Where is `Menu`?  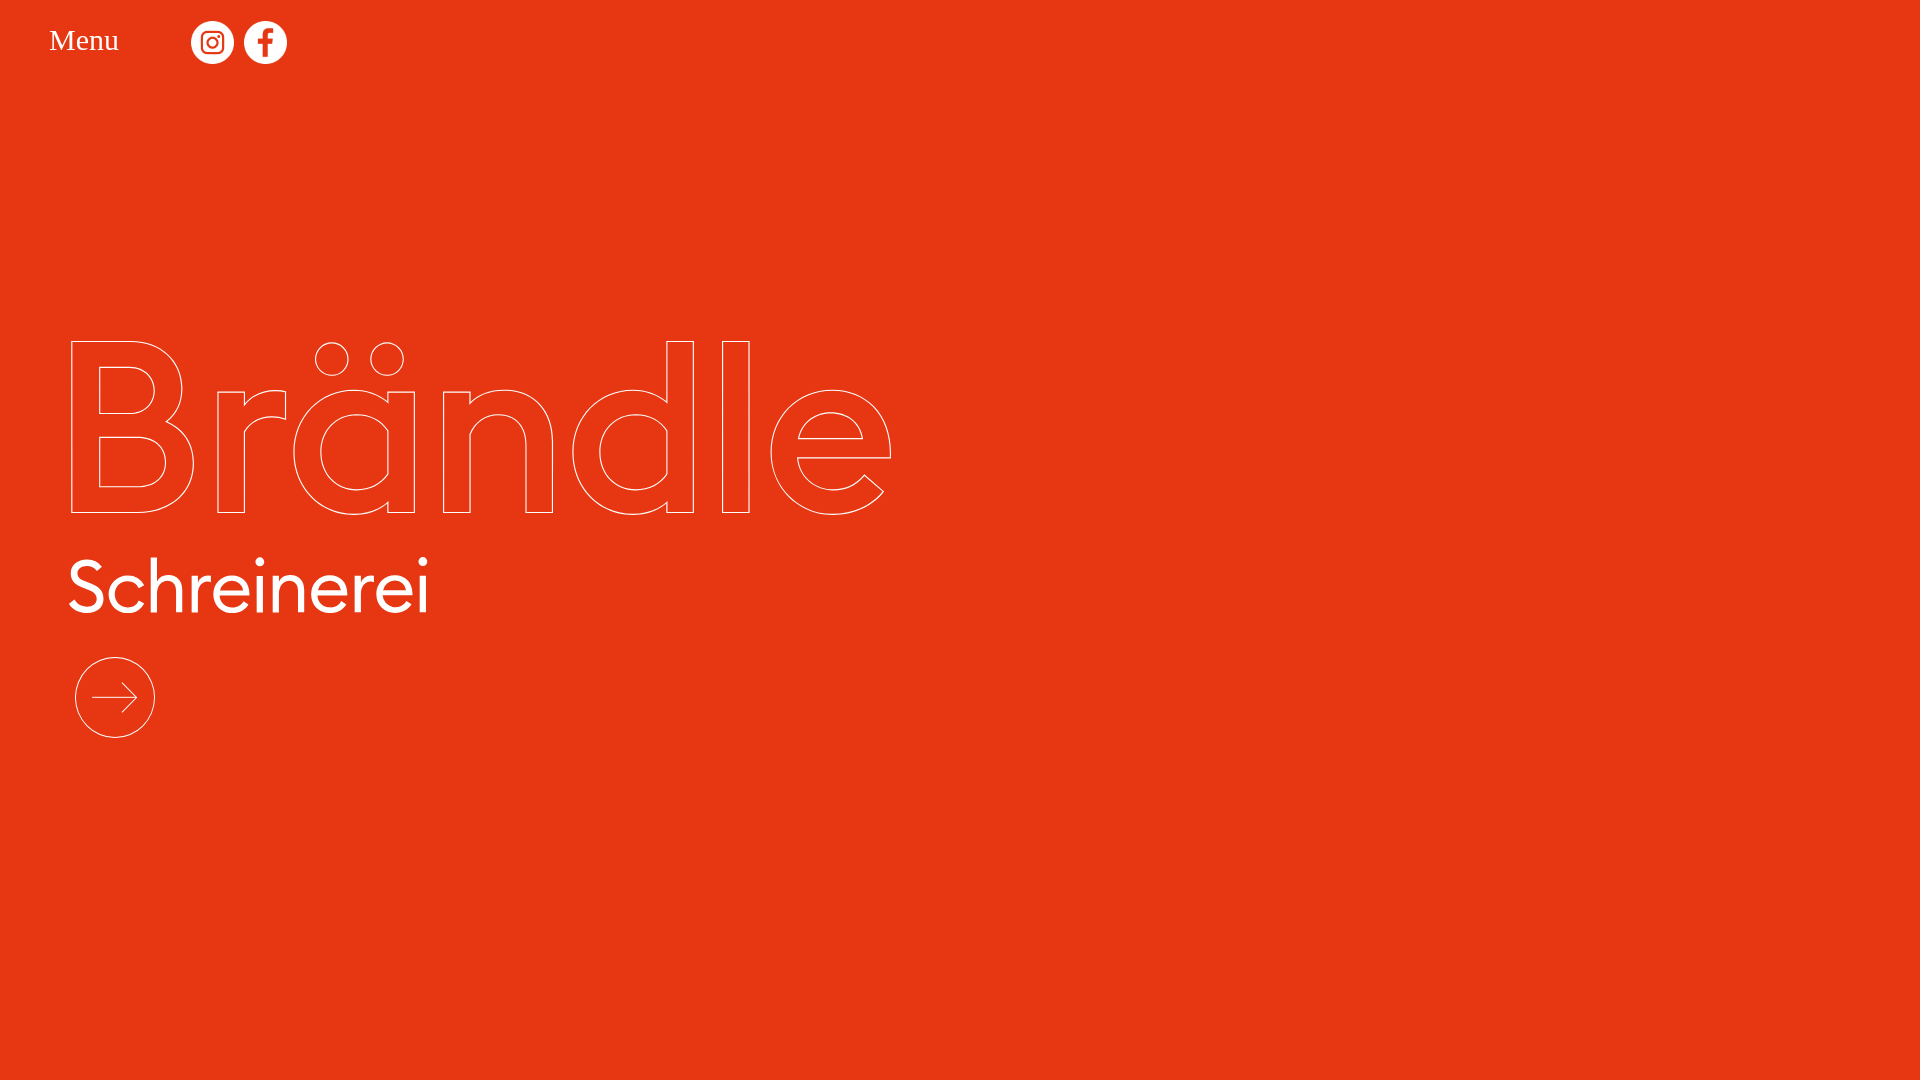 Menu is located at coordinates (97, 47).